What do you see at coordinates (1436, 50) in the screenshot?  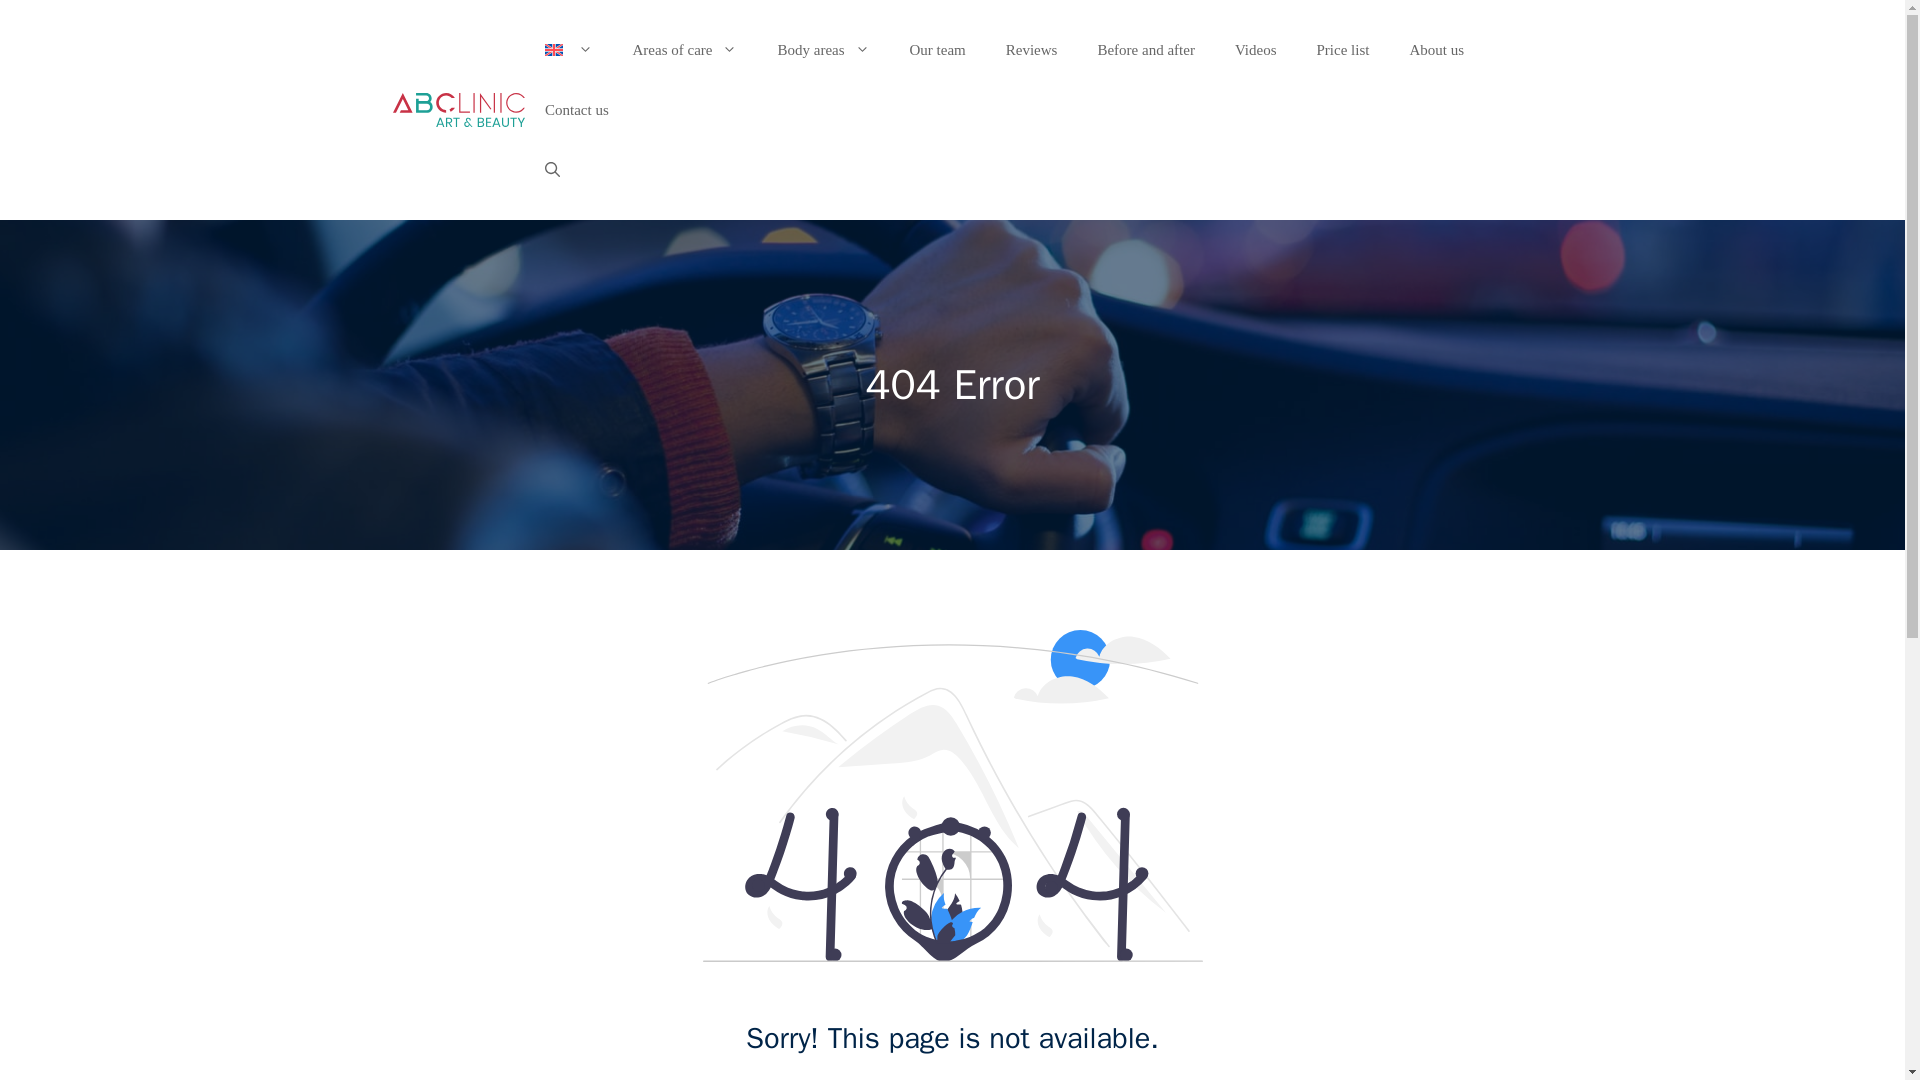 I see `About us` at bounding box center [1436, 50].